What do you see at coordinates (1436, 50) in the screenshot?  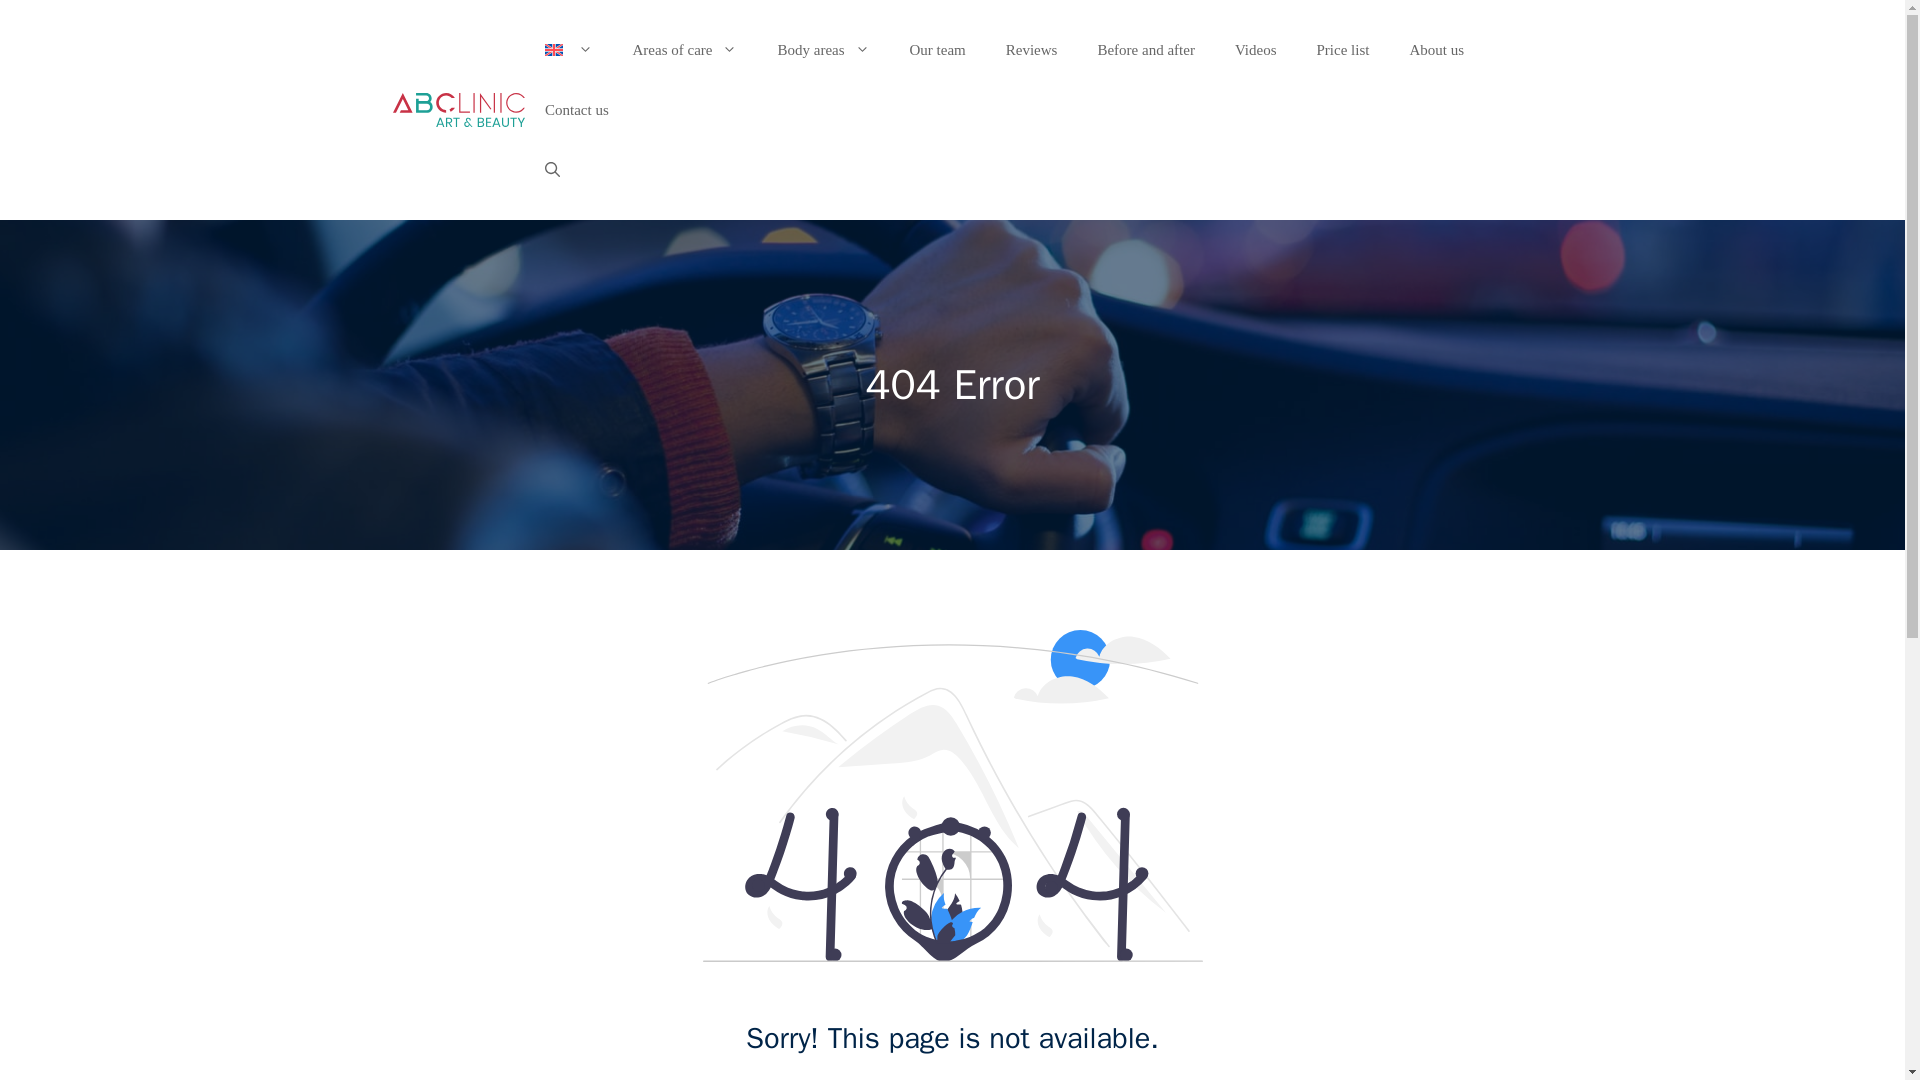 I see `About us` at bounding box center [1436, 50].